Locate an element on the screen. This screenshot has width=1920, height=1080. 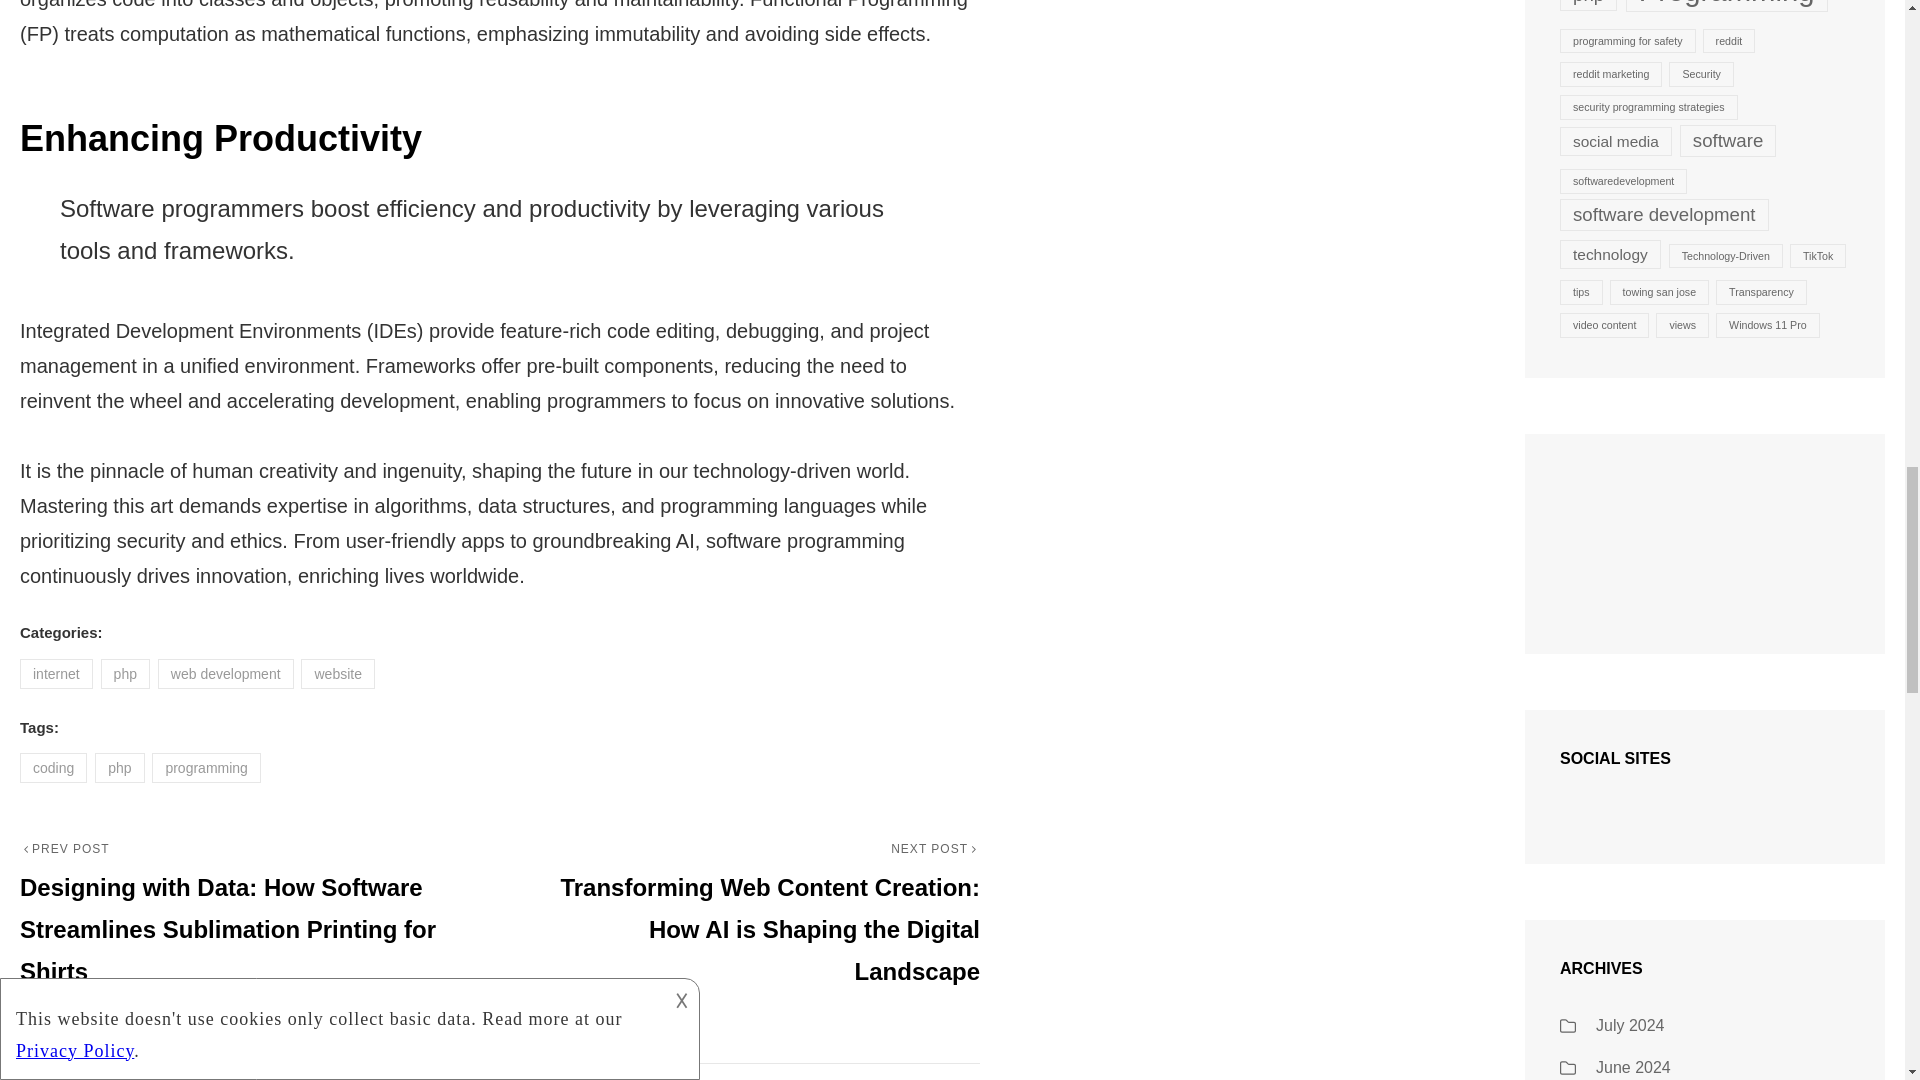
internet is located at coordinates (56, 674).